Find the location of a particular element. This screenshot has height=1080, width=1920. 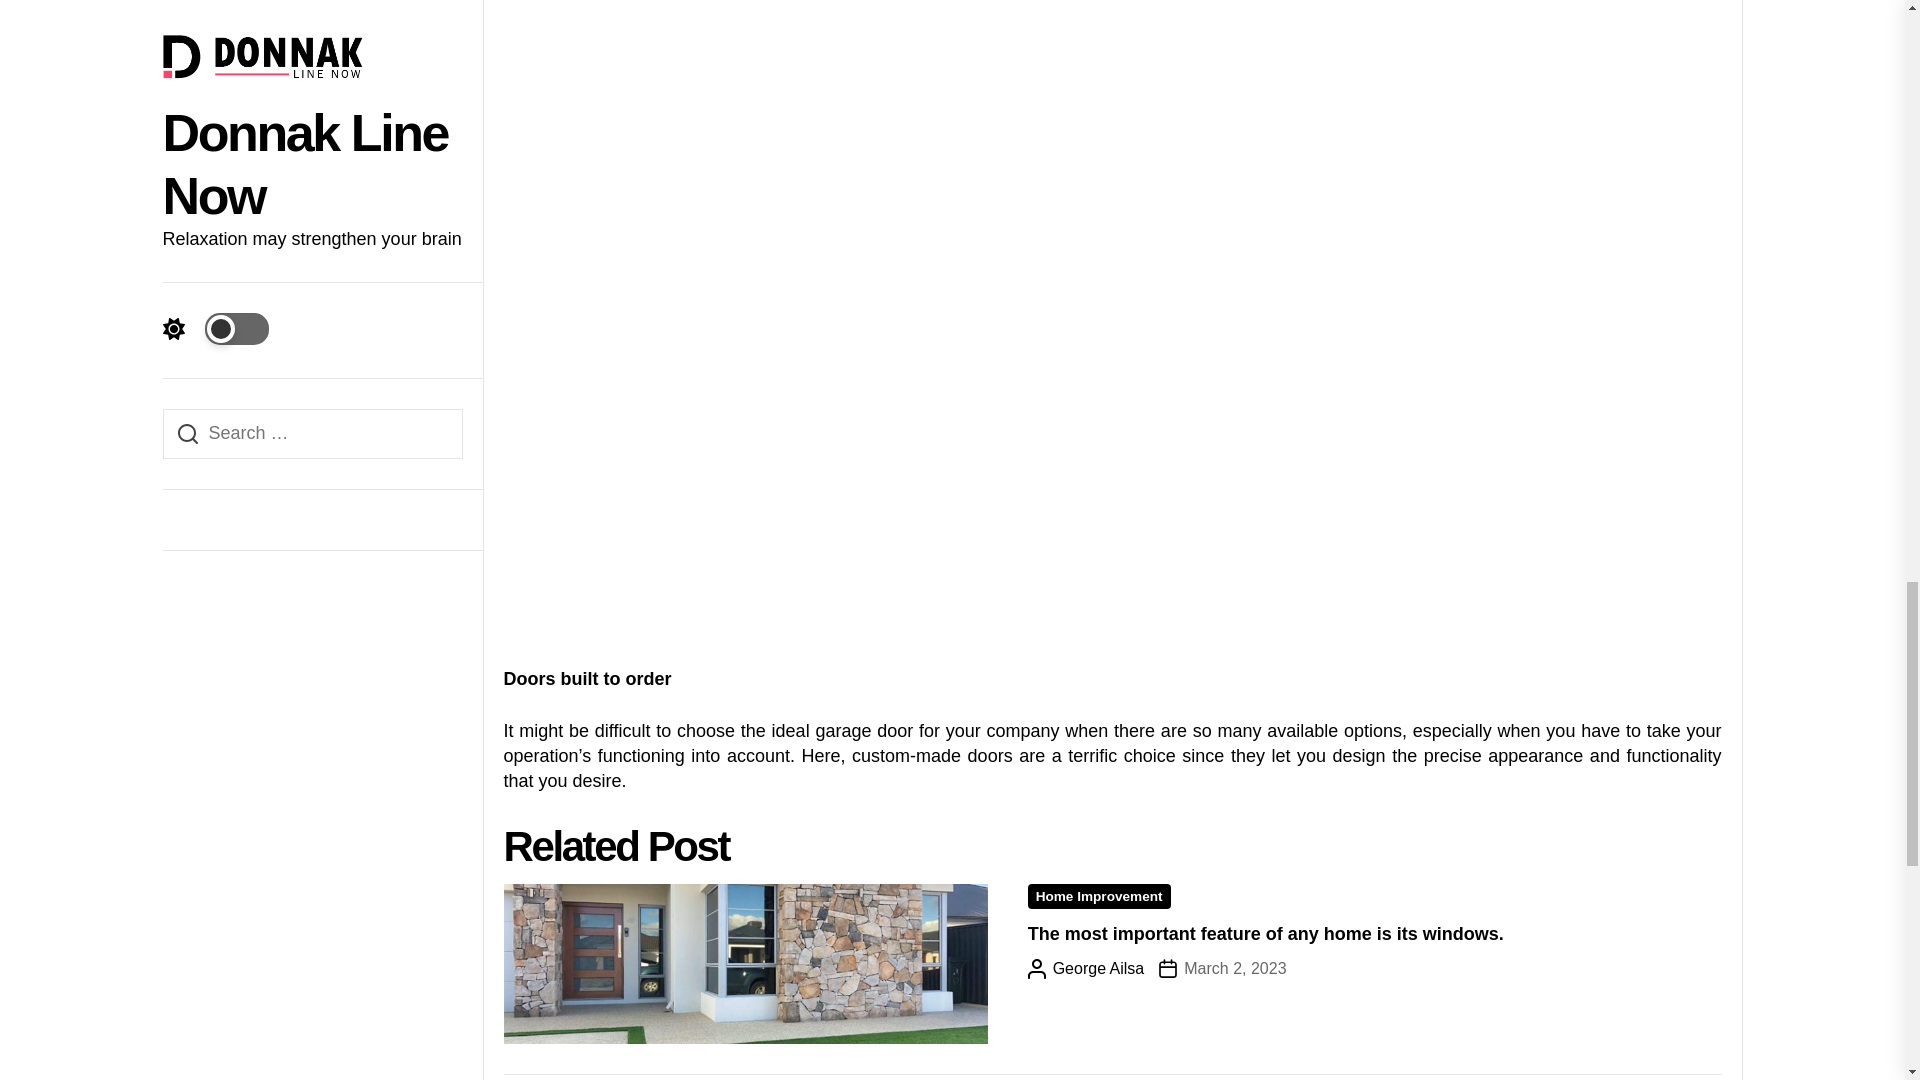

George Ailsa is located at coordinates (1086, 968).